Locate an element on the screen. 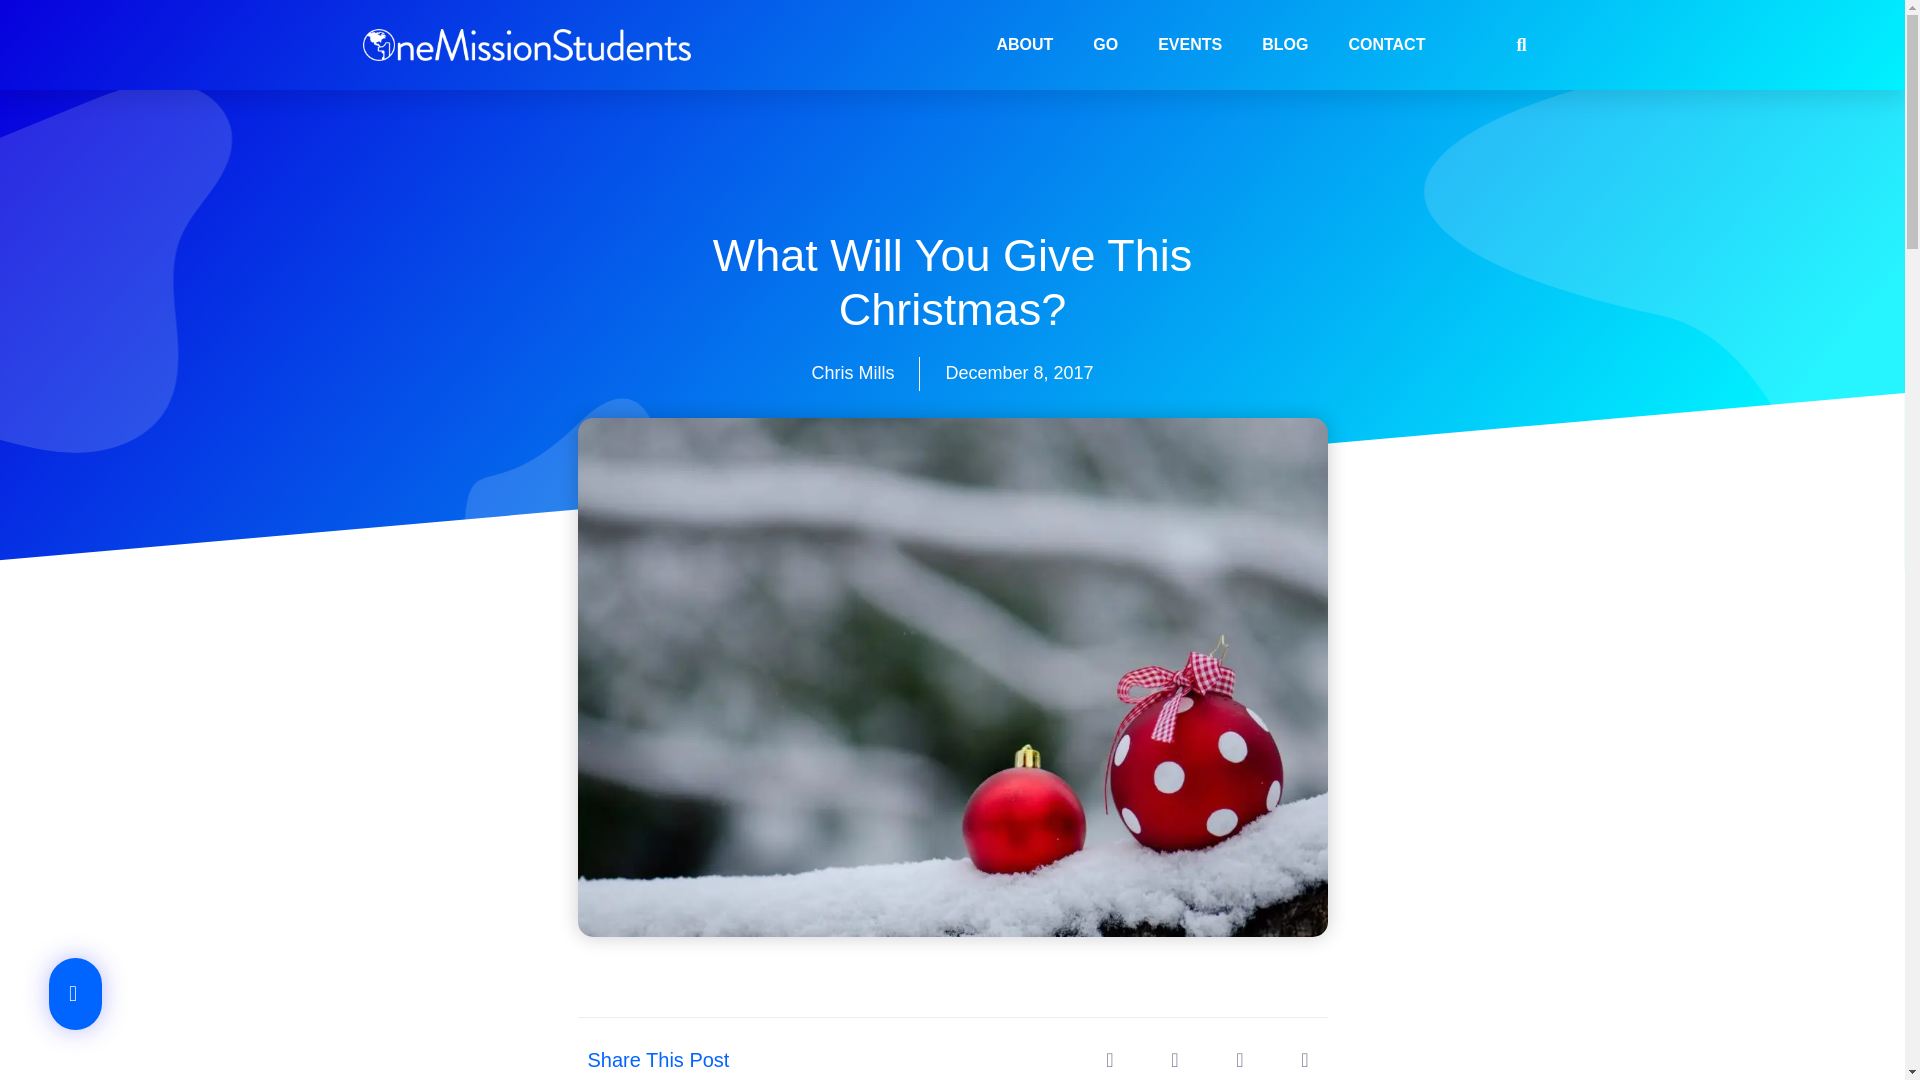  Chris Mills is located at coordinates (852, 373).